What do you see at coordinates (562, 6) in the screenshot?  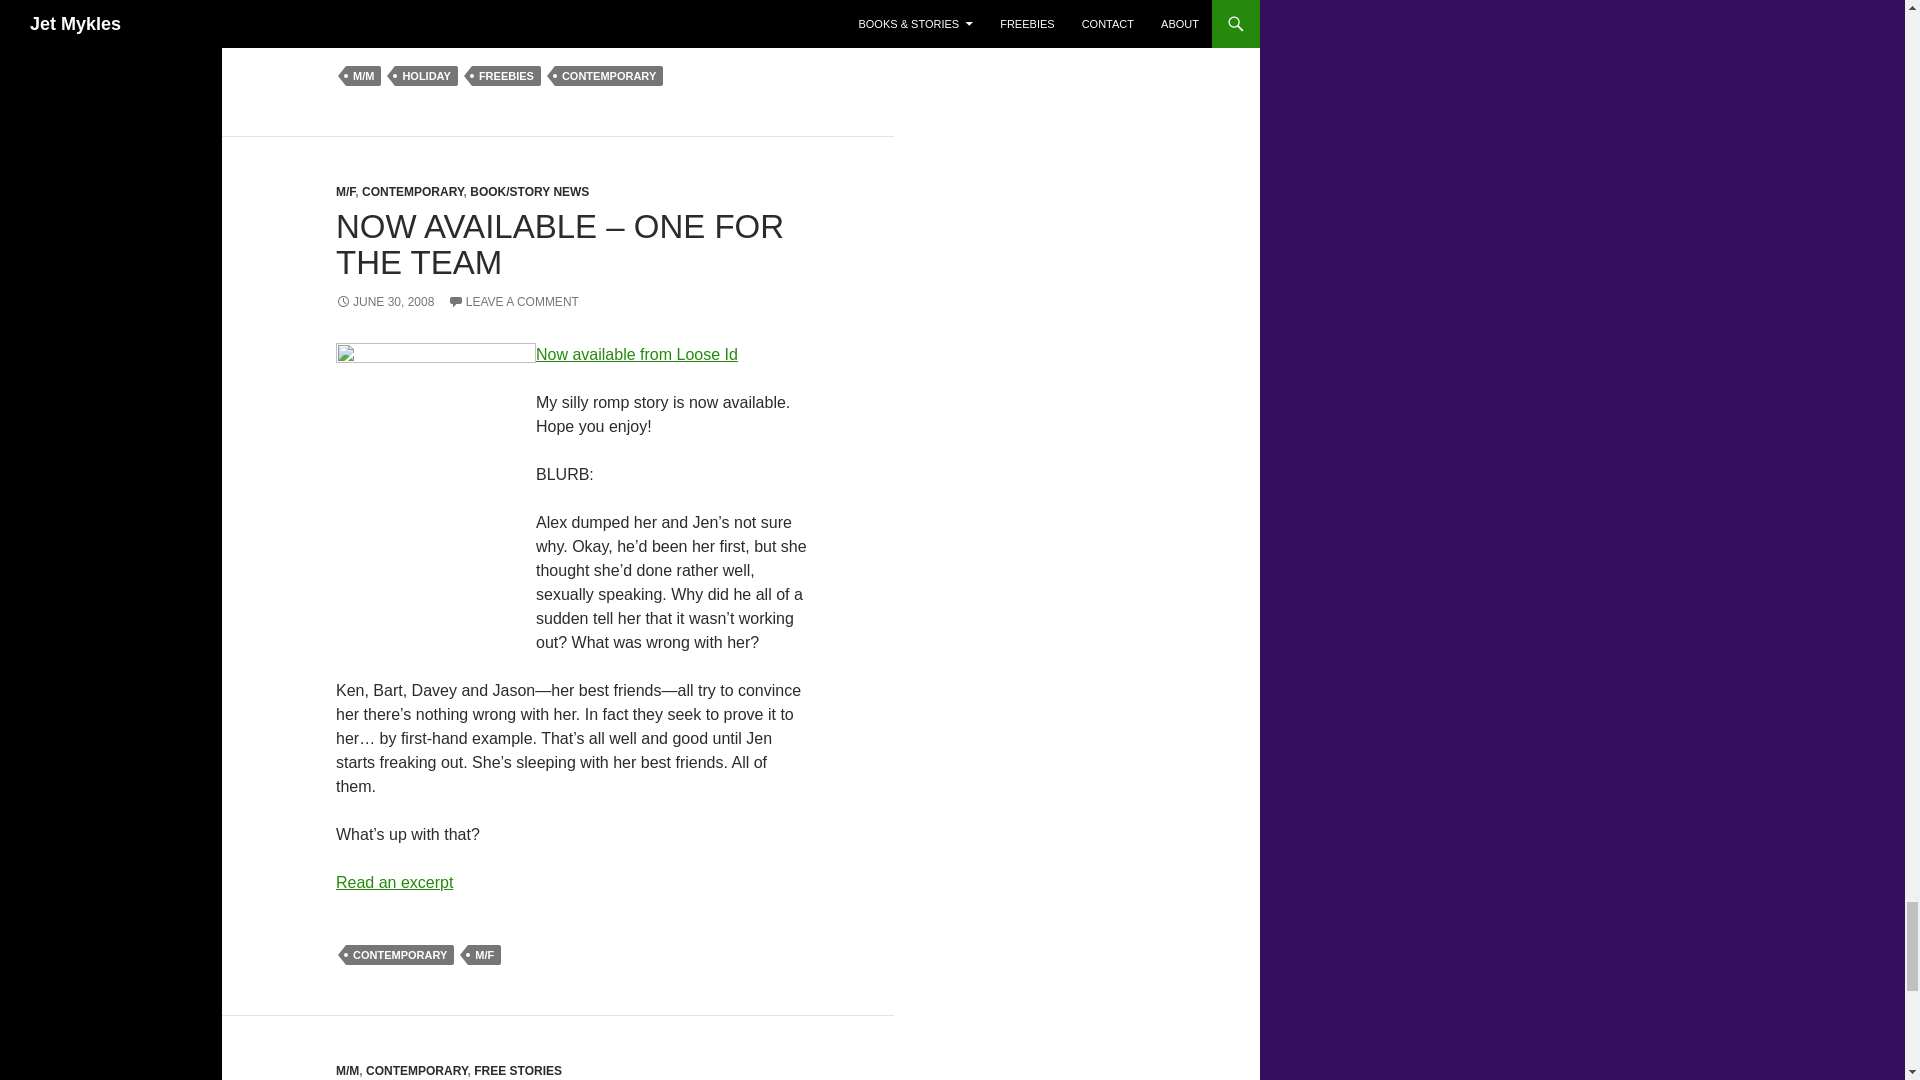 I see `Fiction with Friction` at bounding box center [562, 6].